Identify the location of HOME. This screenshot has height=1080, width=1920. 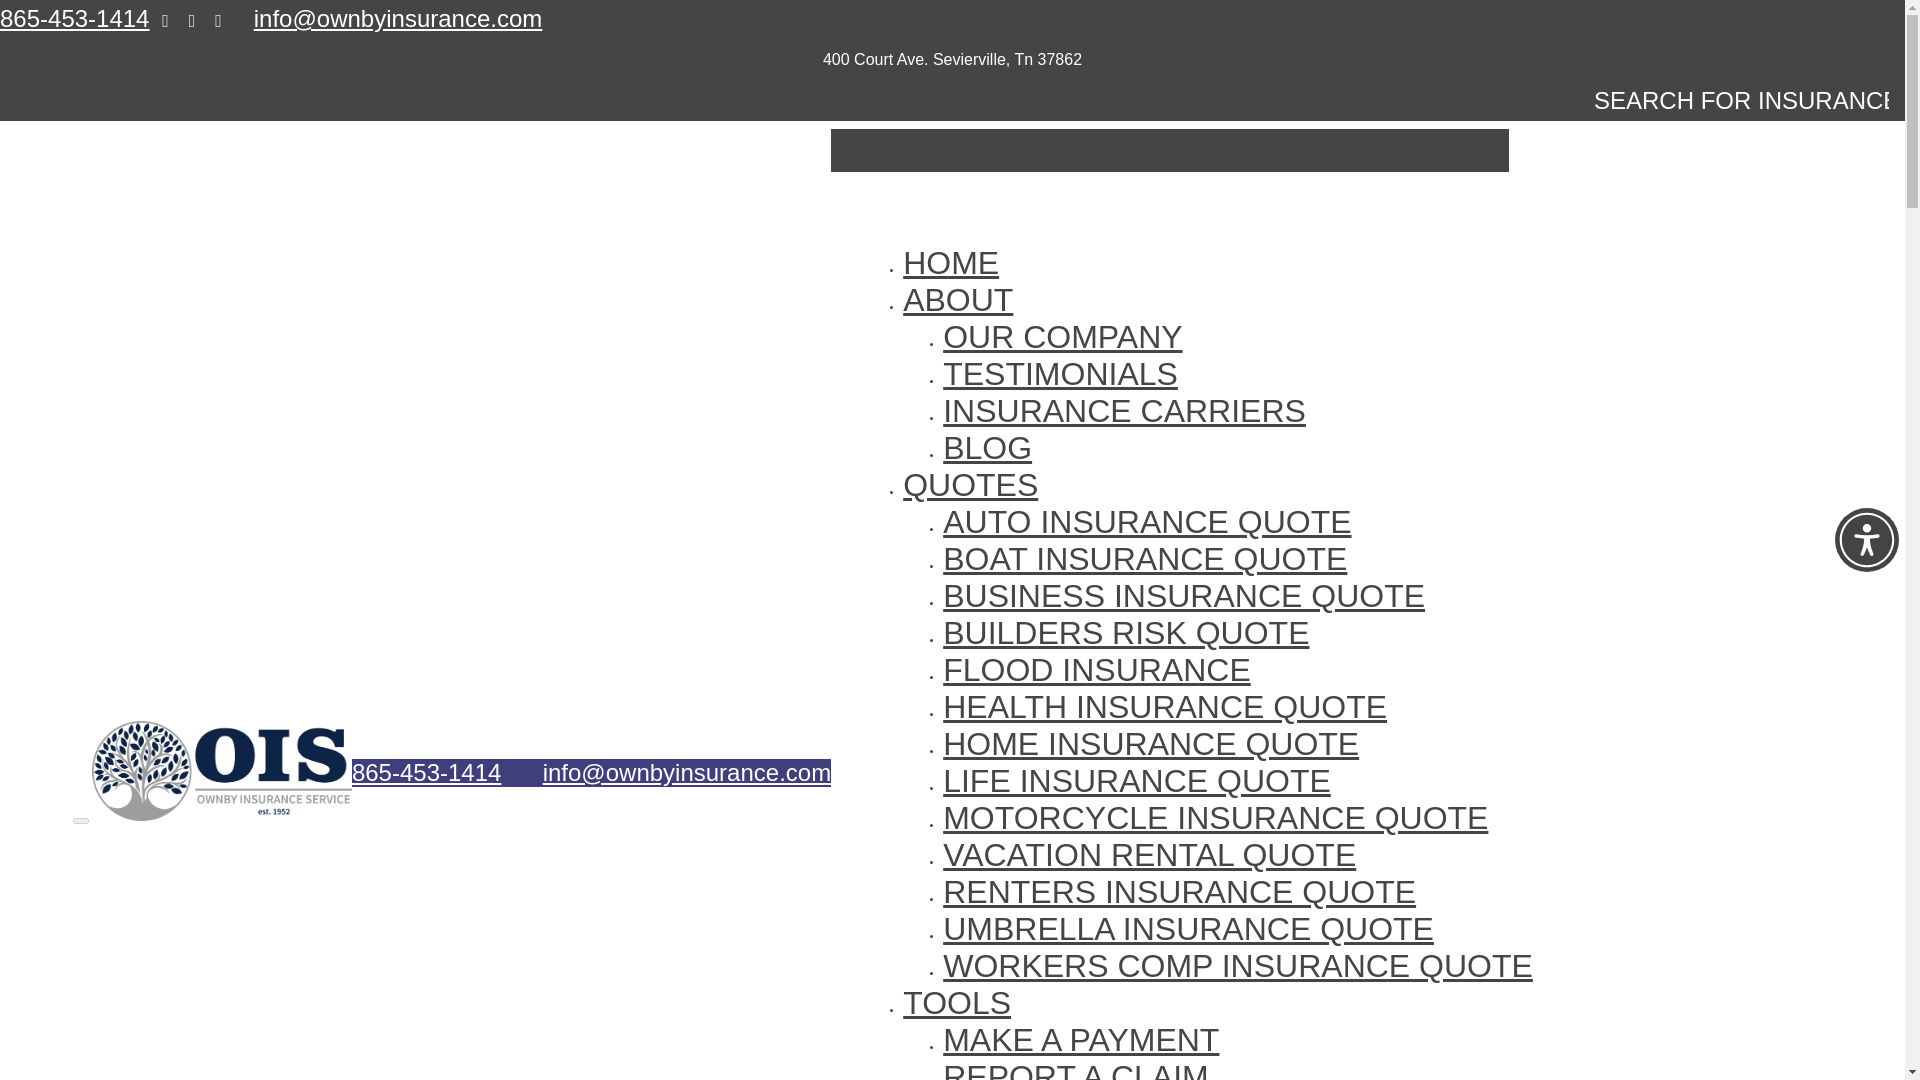
(950, 262).